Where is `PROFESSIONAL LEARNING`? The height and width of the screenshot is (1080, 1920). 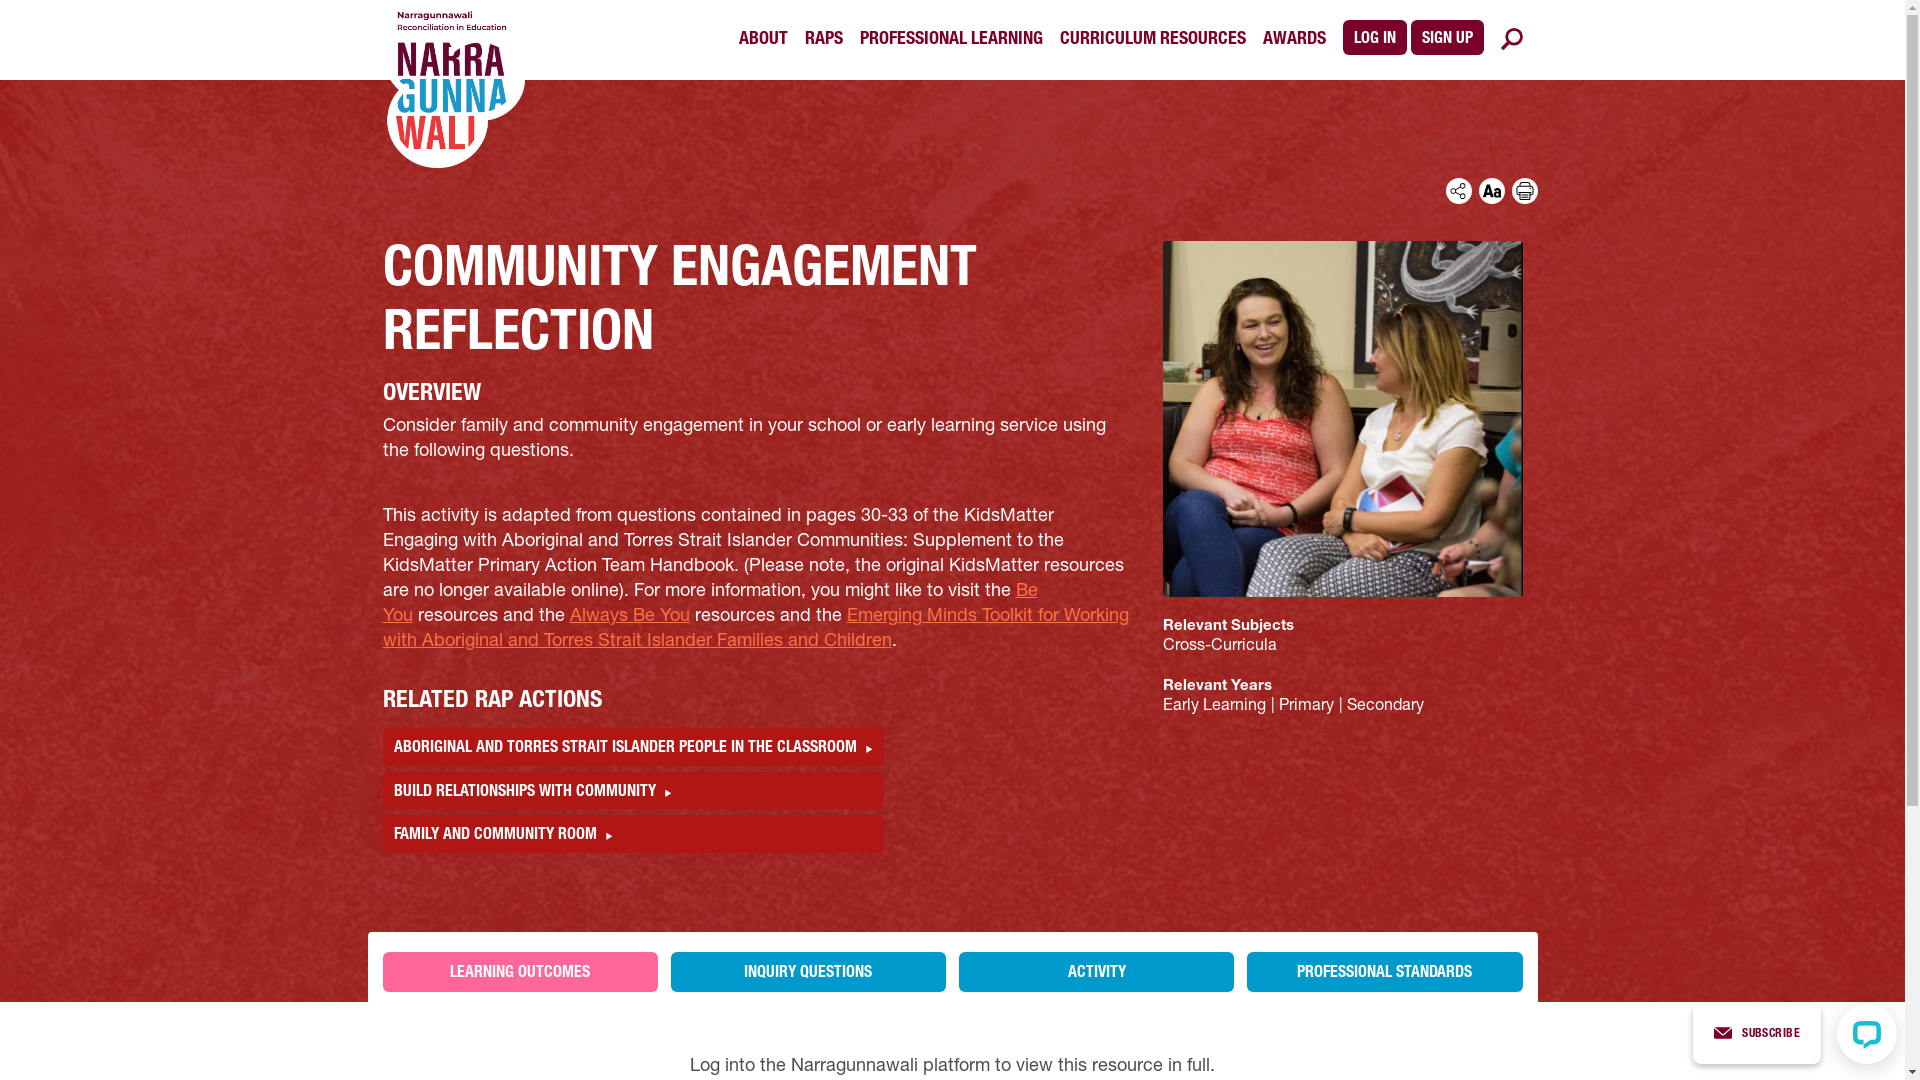 PROFESSIONAL LEARNING is located at coordinates (952, 40).